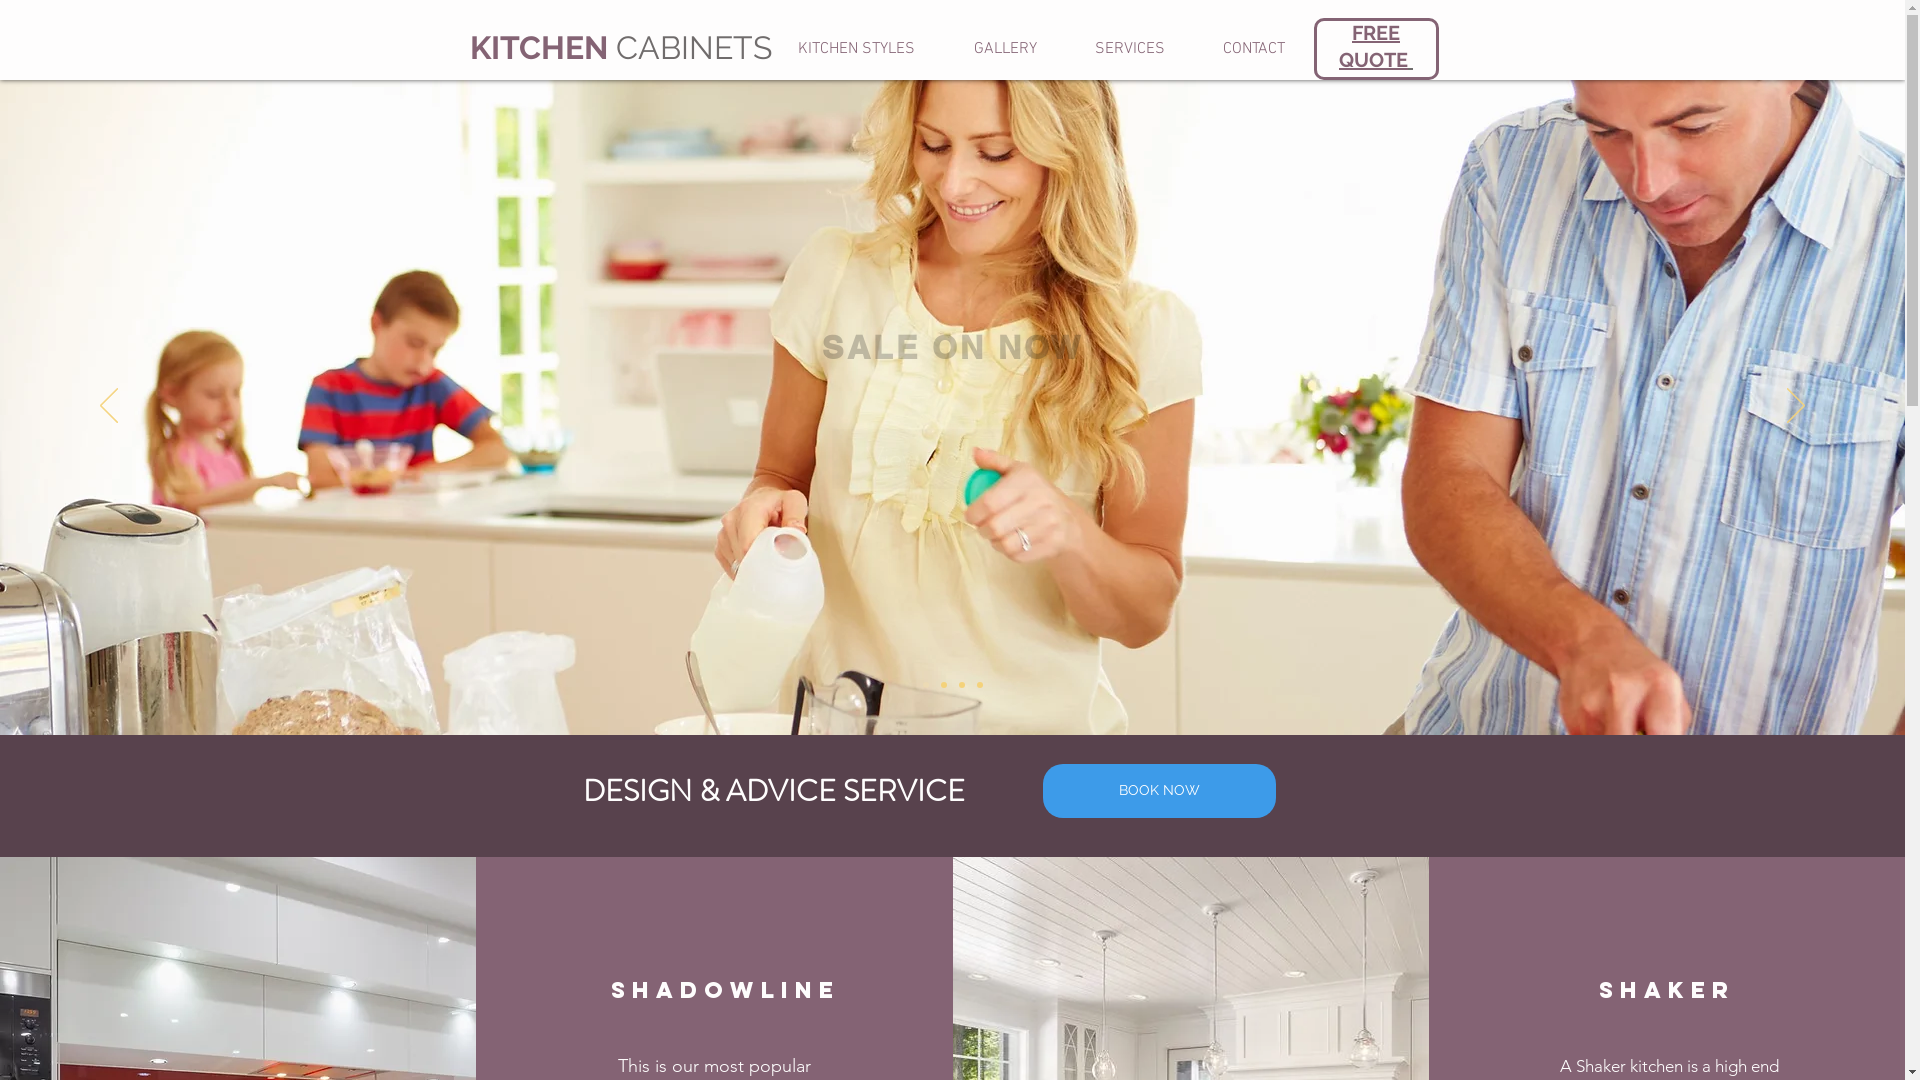  I want to click on KITCHEN STYLES, so click(856, 49).